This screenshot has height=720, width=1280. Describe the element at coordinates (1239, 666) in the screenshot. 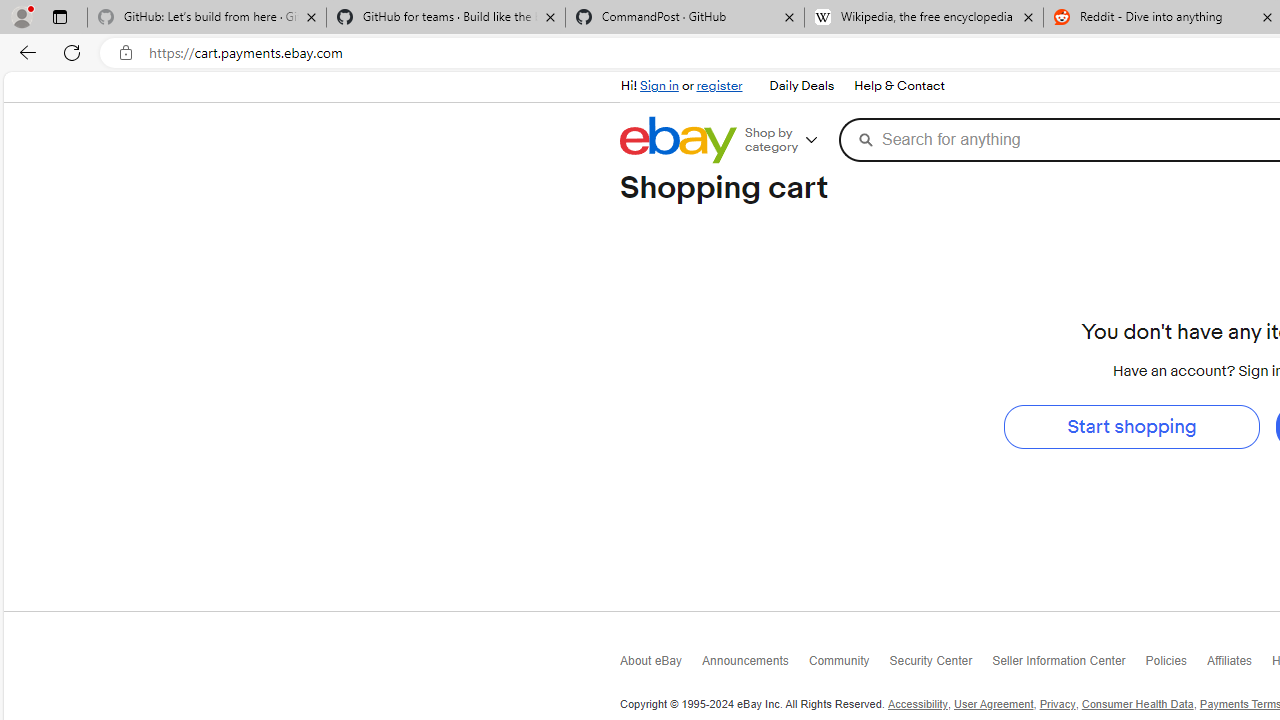

I see `Affiliates` at that location.